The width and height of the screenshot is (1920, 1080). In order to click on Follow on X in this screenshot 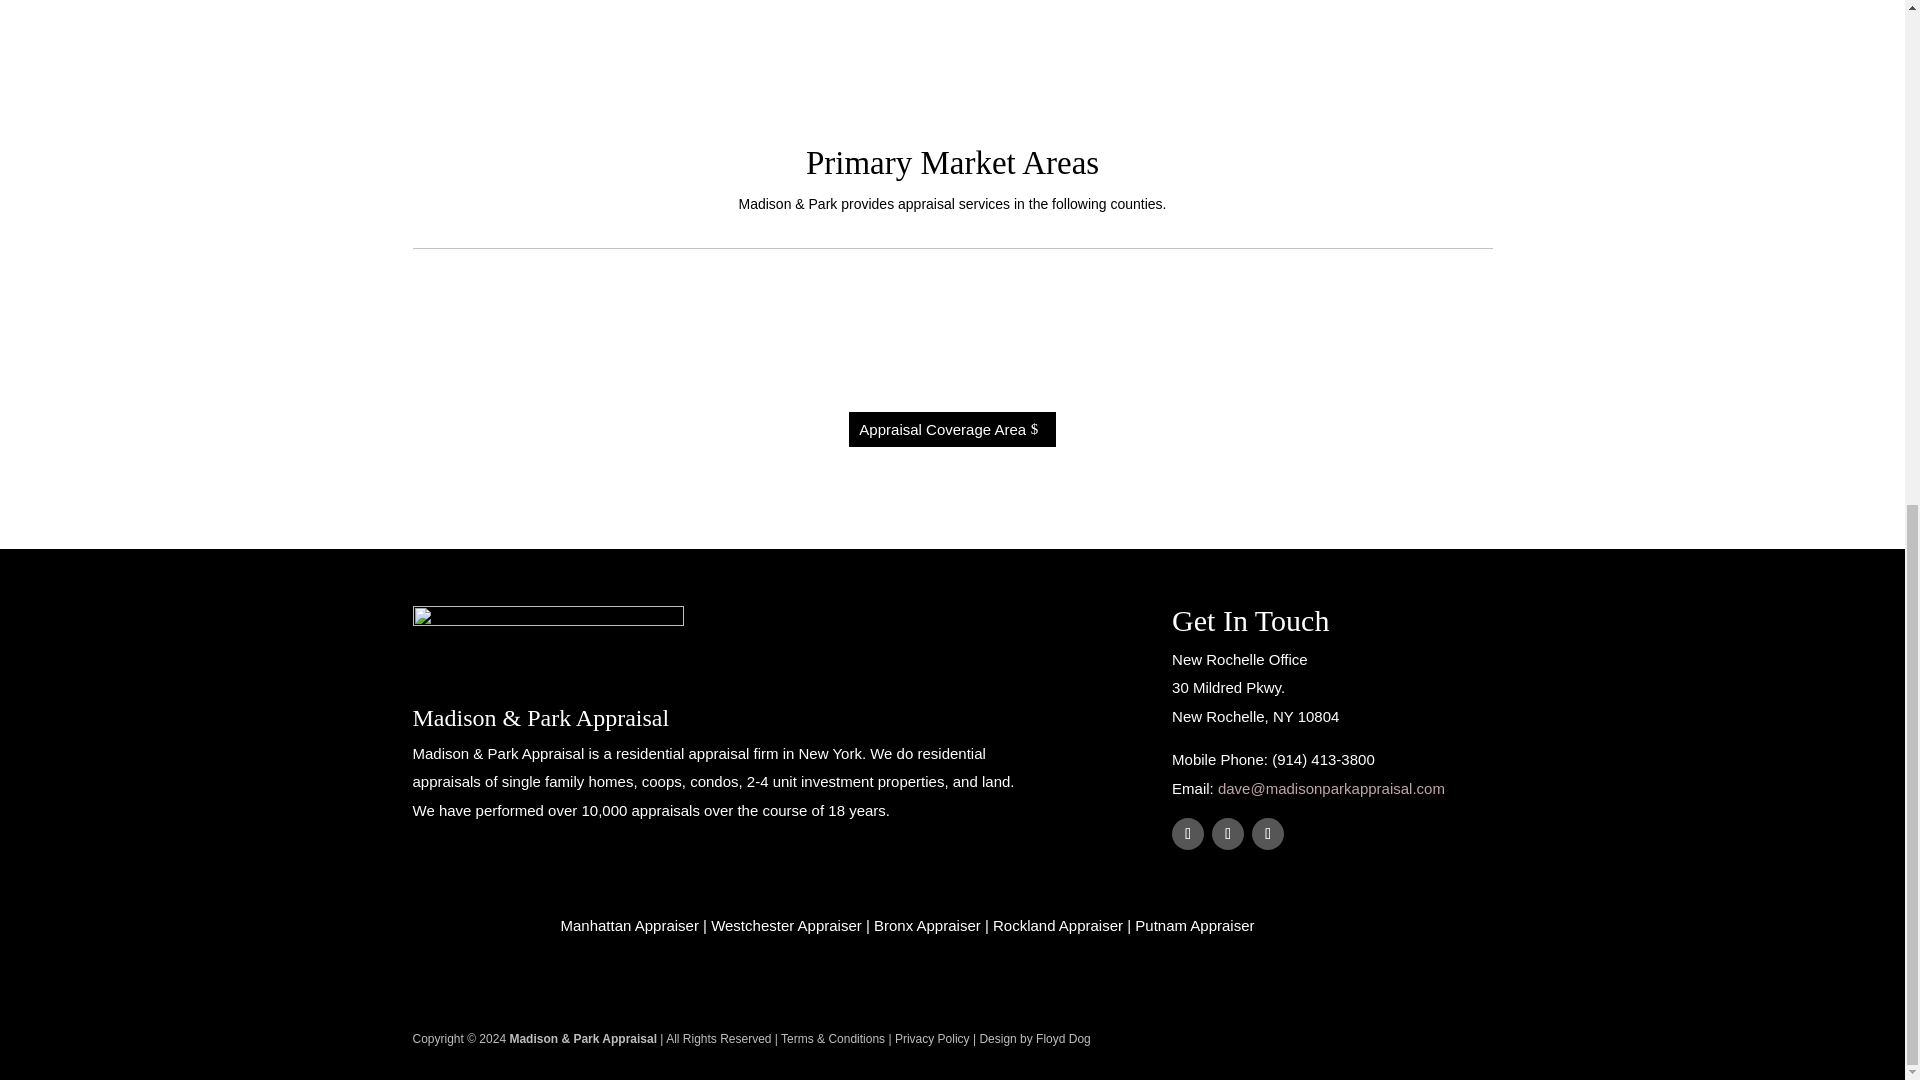, I will do `click(1228, 833)`.